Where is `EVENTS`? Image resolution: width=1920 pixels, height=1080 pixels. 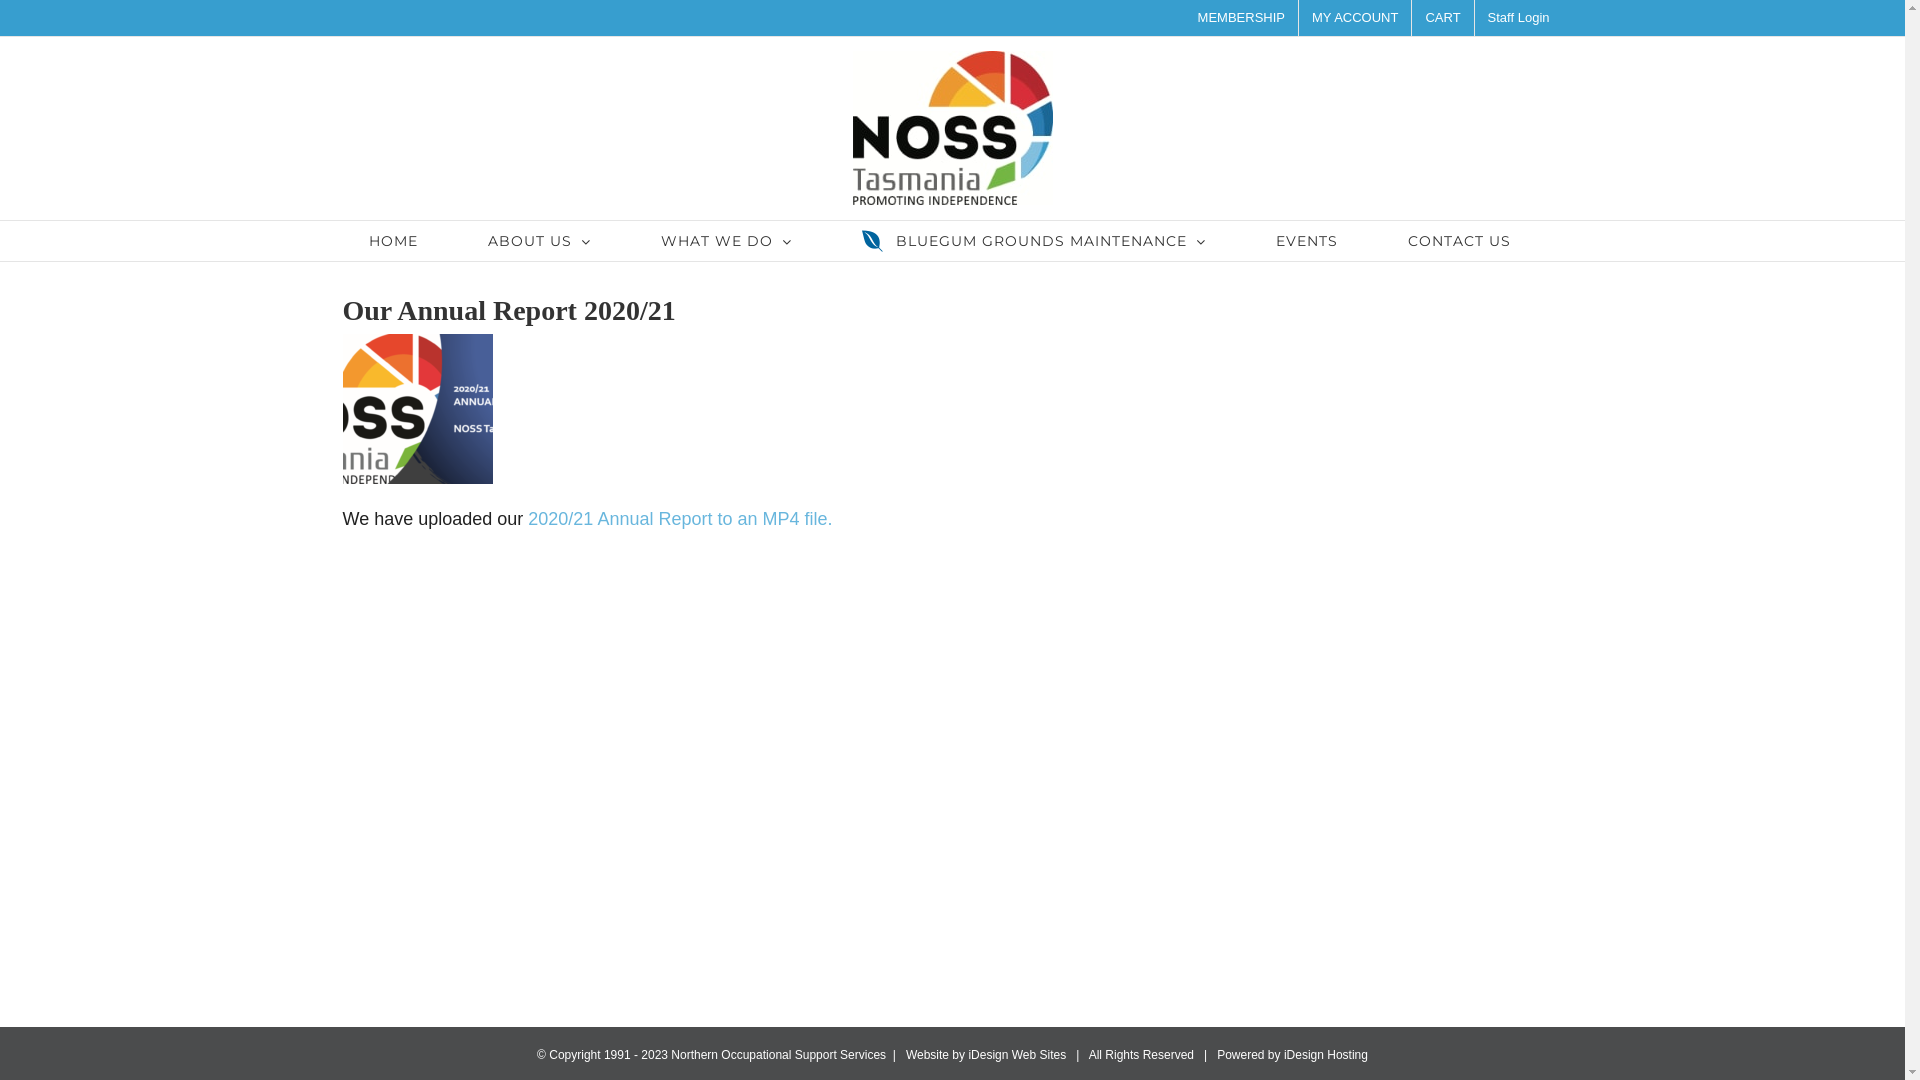
EVENTS is located at coordinates (1308, 241).